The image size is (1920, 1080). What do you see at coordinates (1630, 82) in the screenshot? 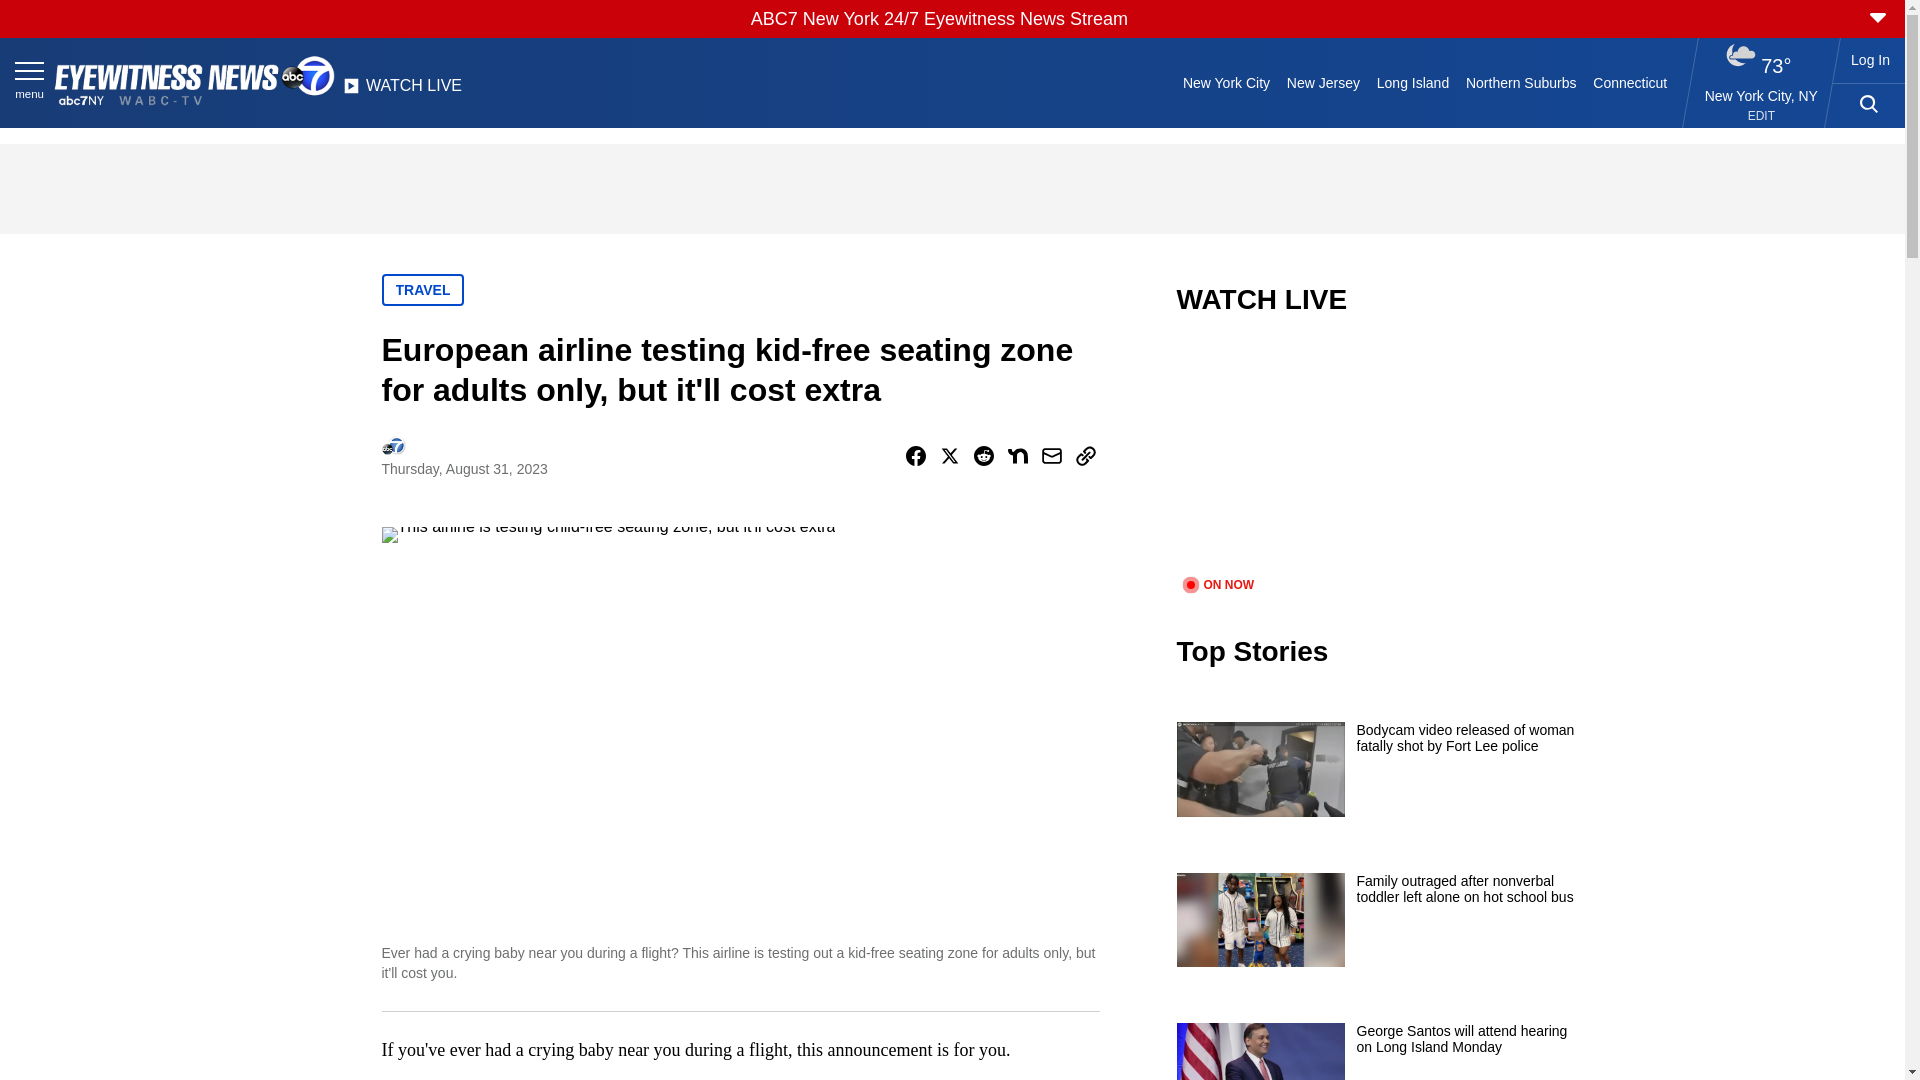
I see `Connecticut` at bounding box center [1630, 82].